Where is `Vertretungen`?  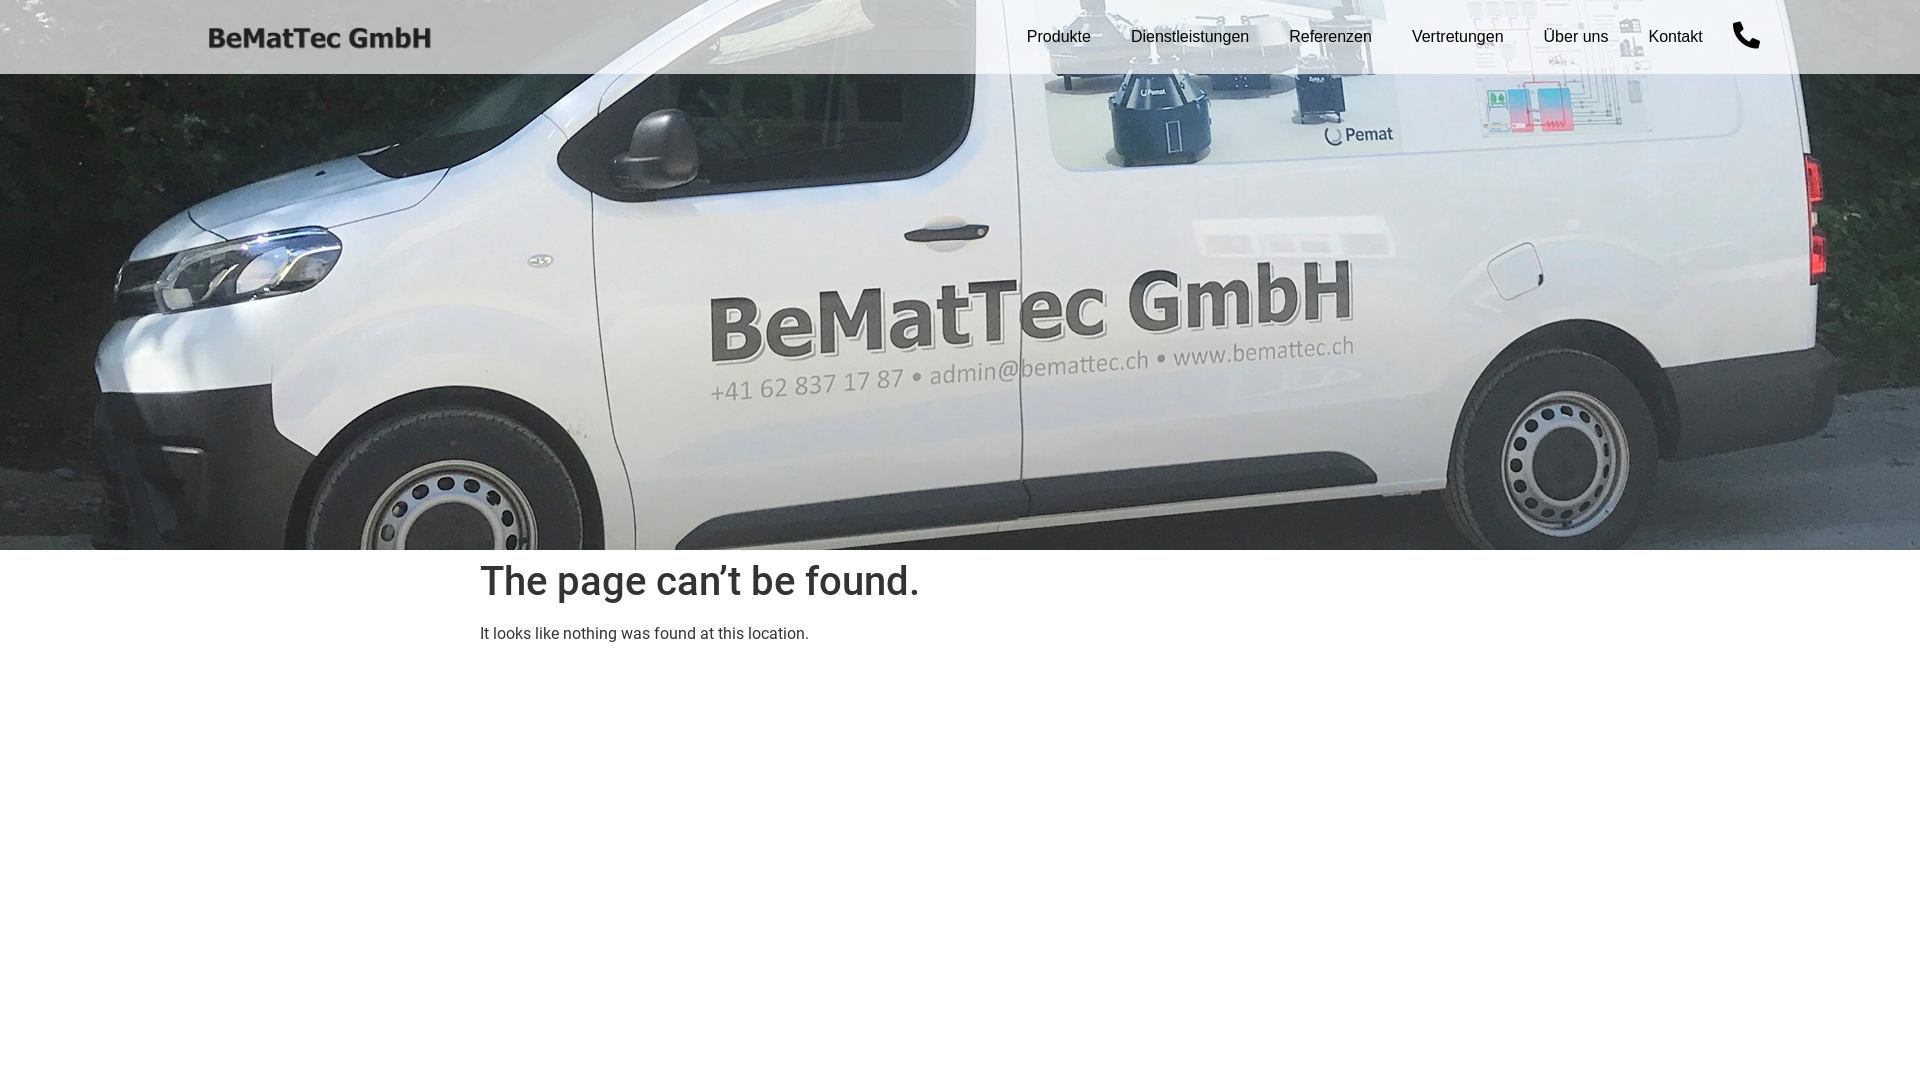 Vertretungen is located at coordinates (1458, 37).